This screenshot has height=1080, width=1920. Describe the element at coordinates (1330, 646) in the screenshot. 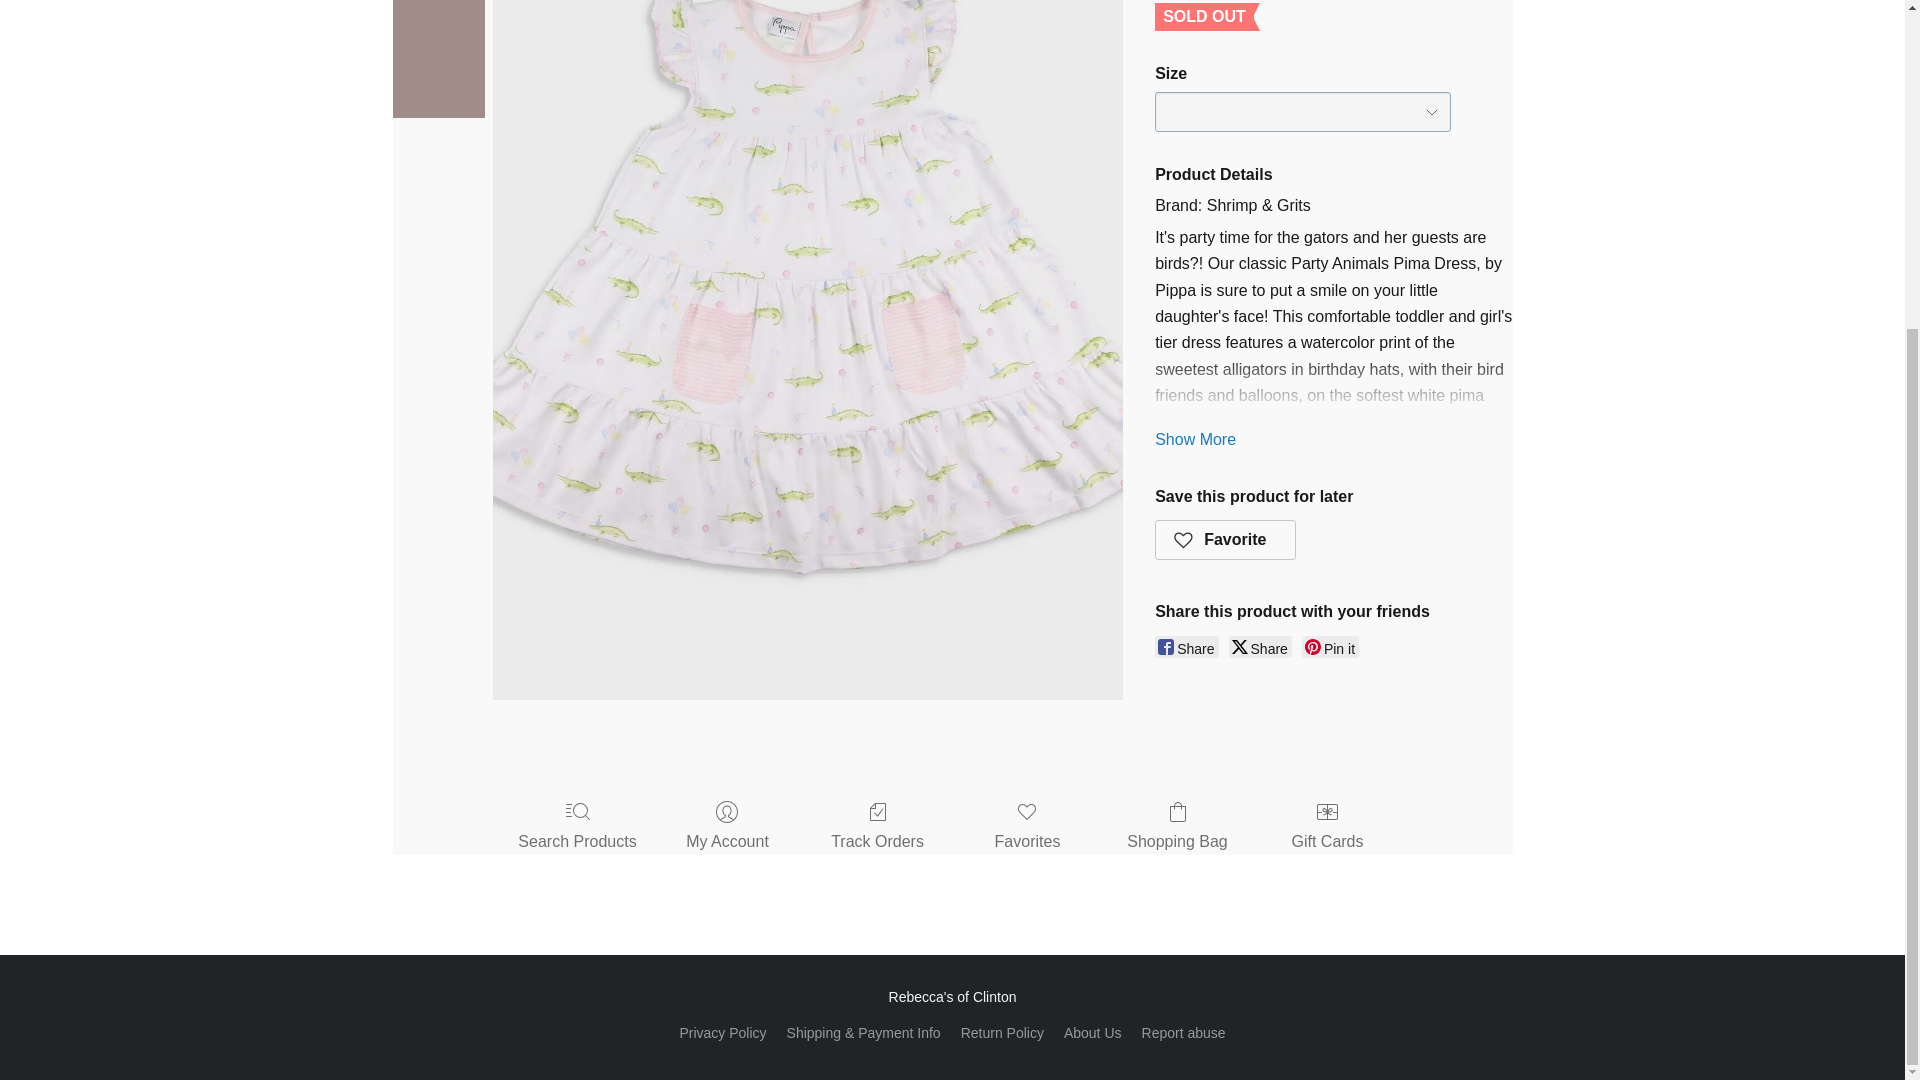

I see `Pin it` at that location.